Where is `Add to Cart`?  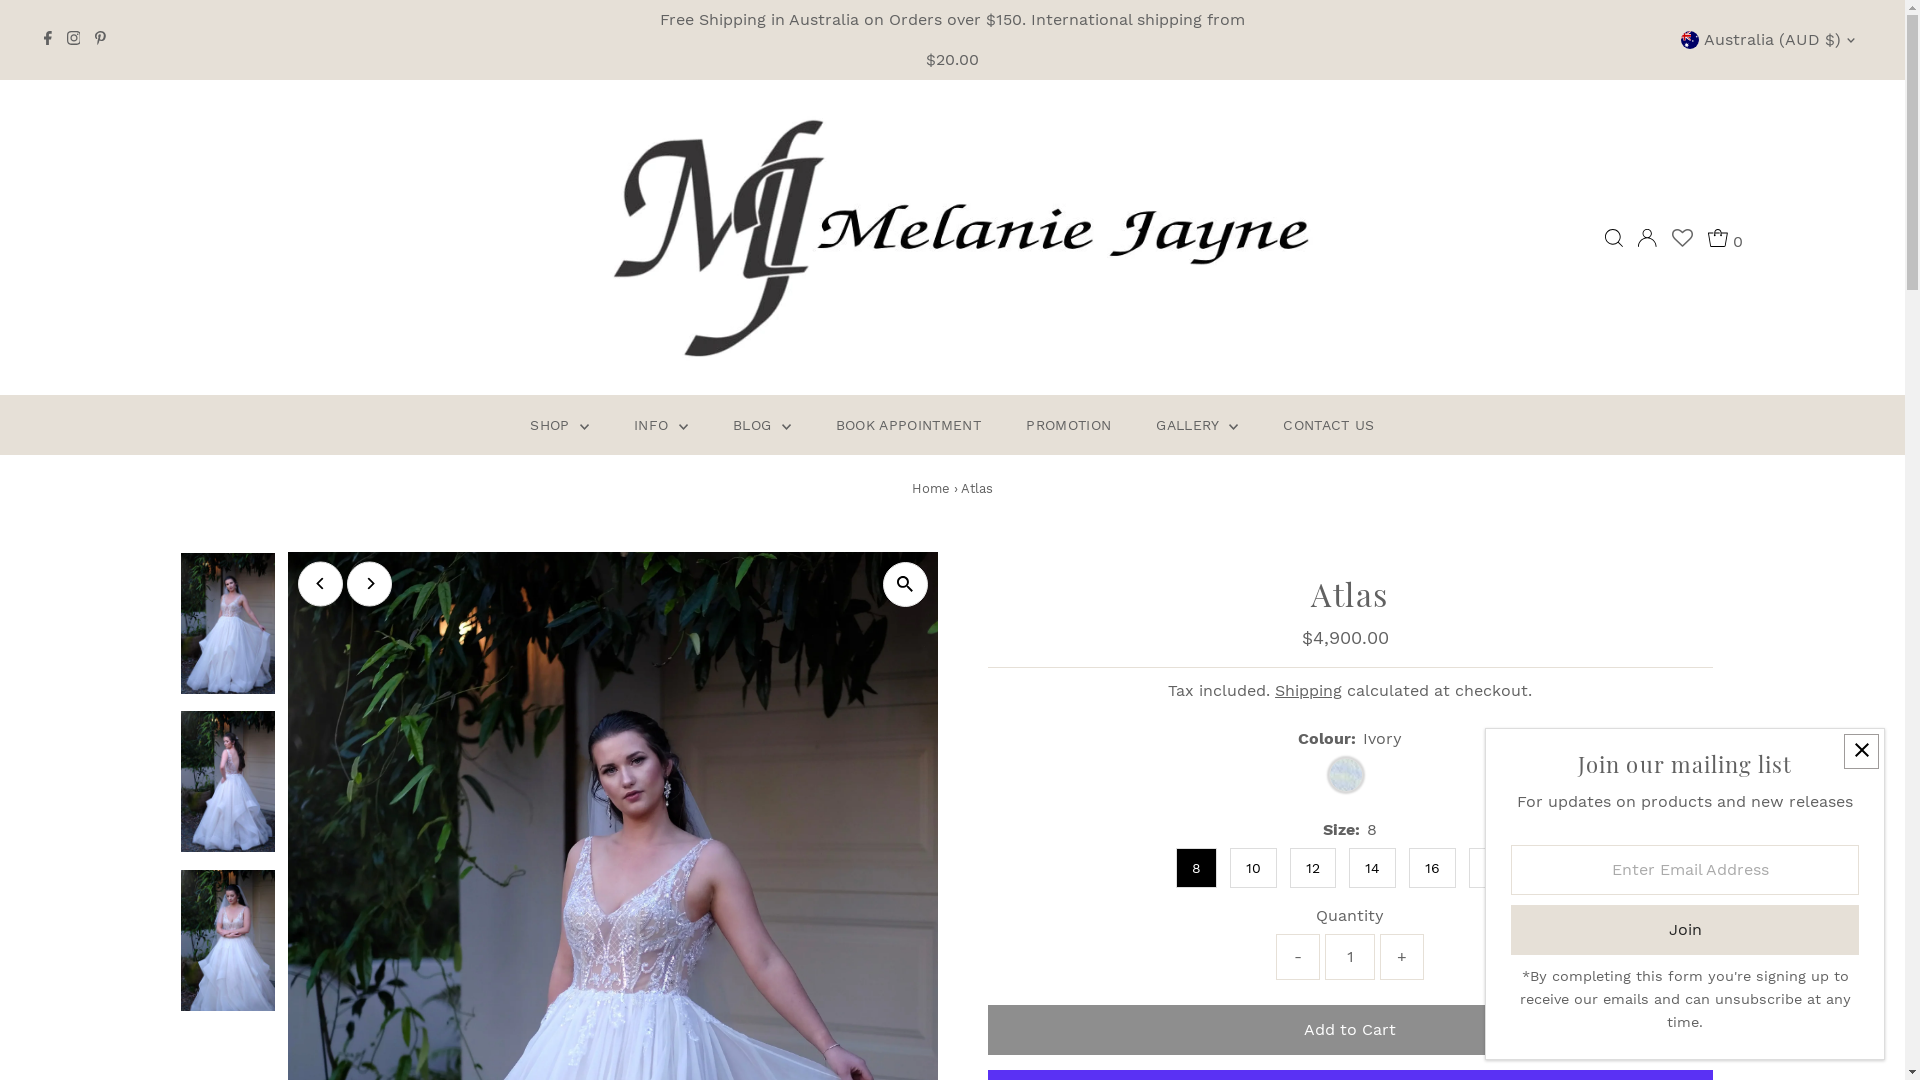 Add to Cart is located at coordinates (1350, 1030).